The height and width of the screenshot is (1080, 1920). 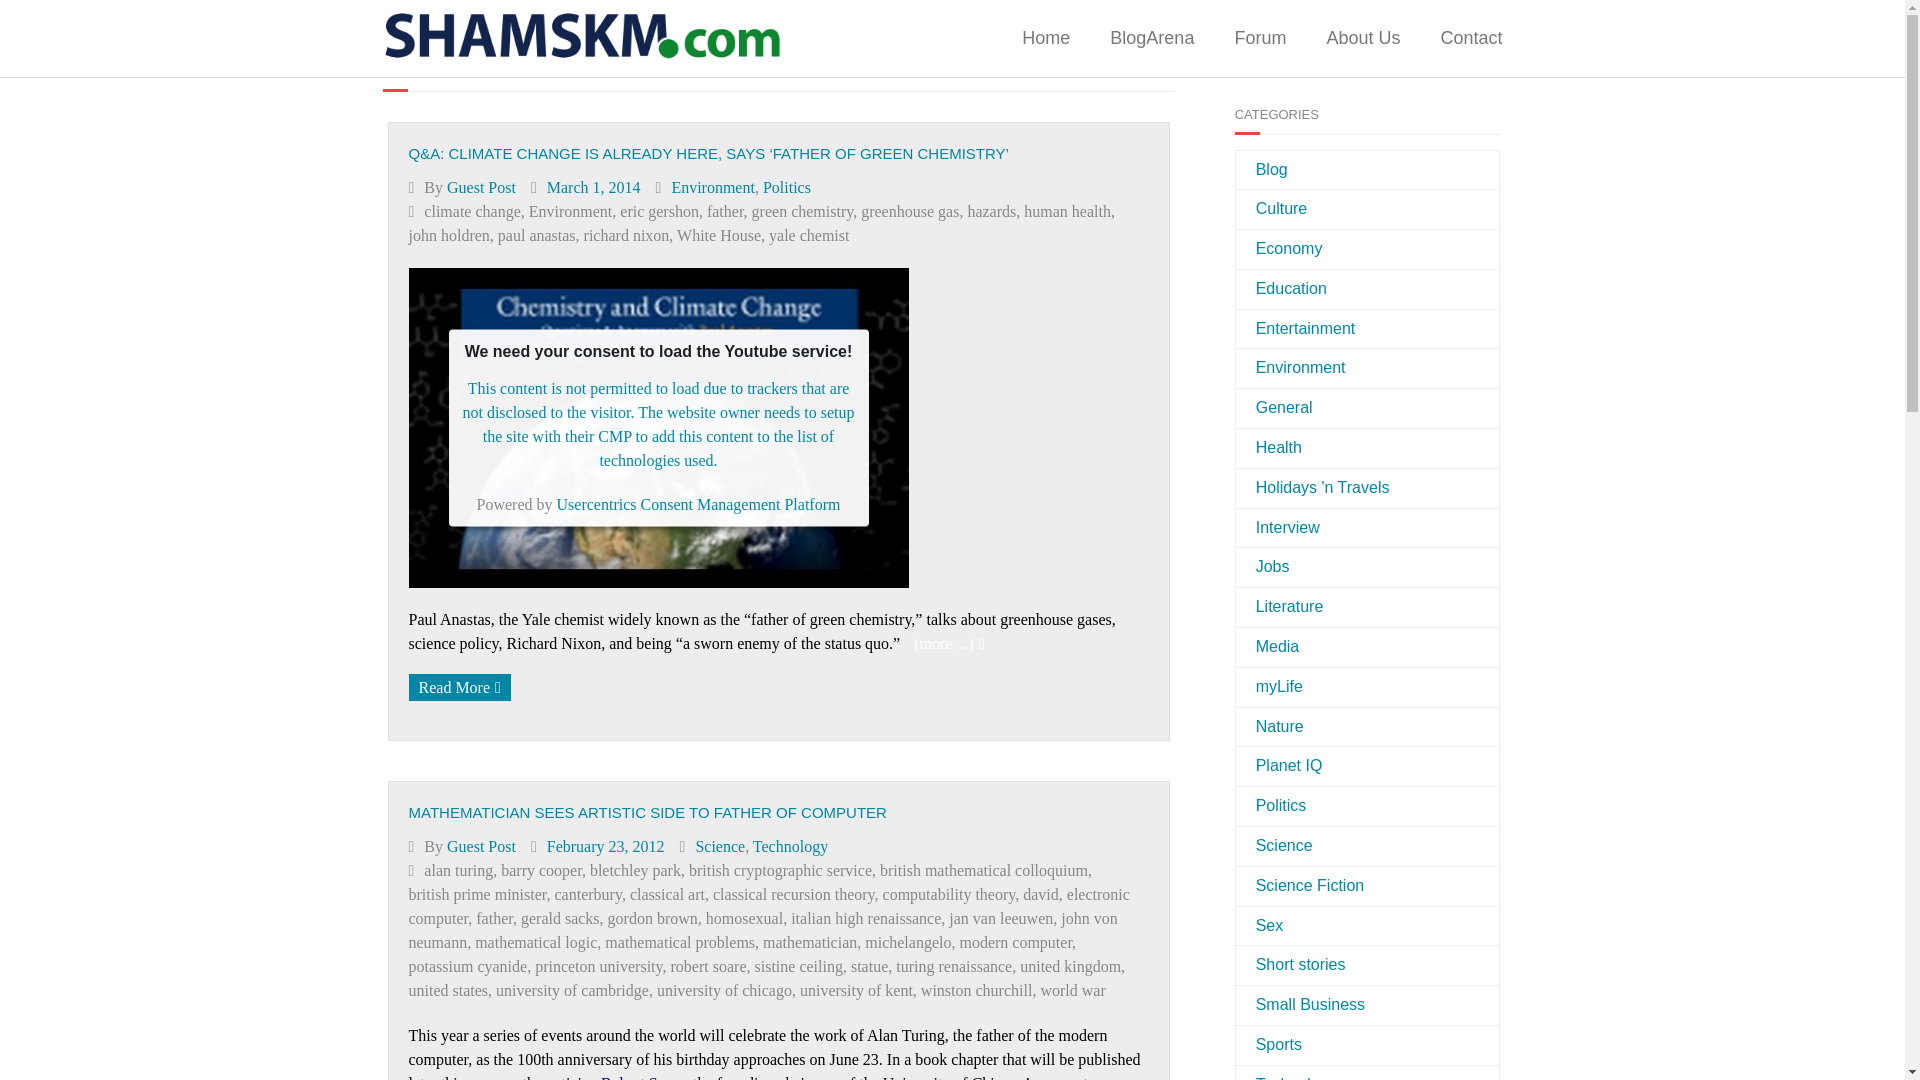 I want to click on Science, so click(x=720, y=846).